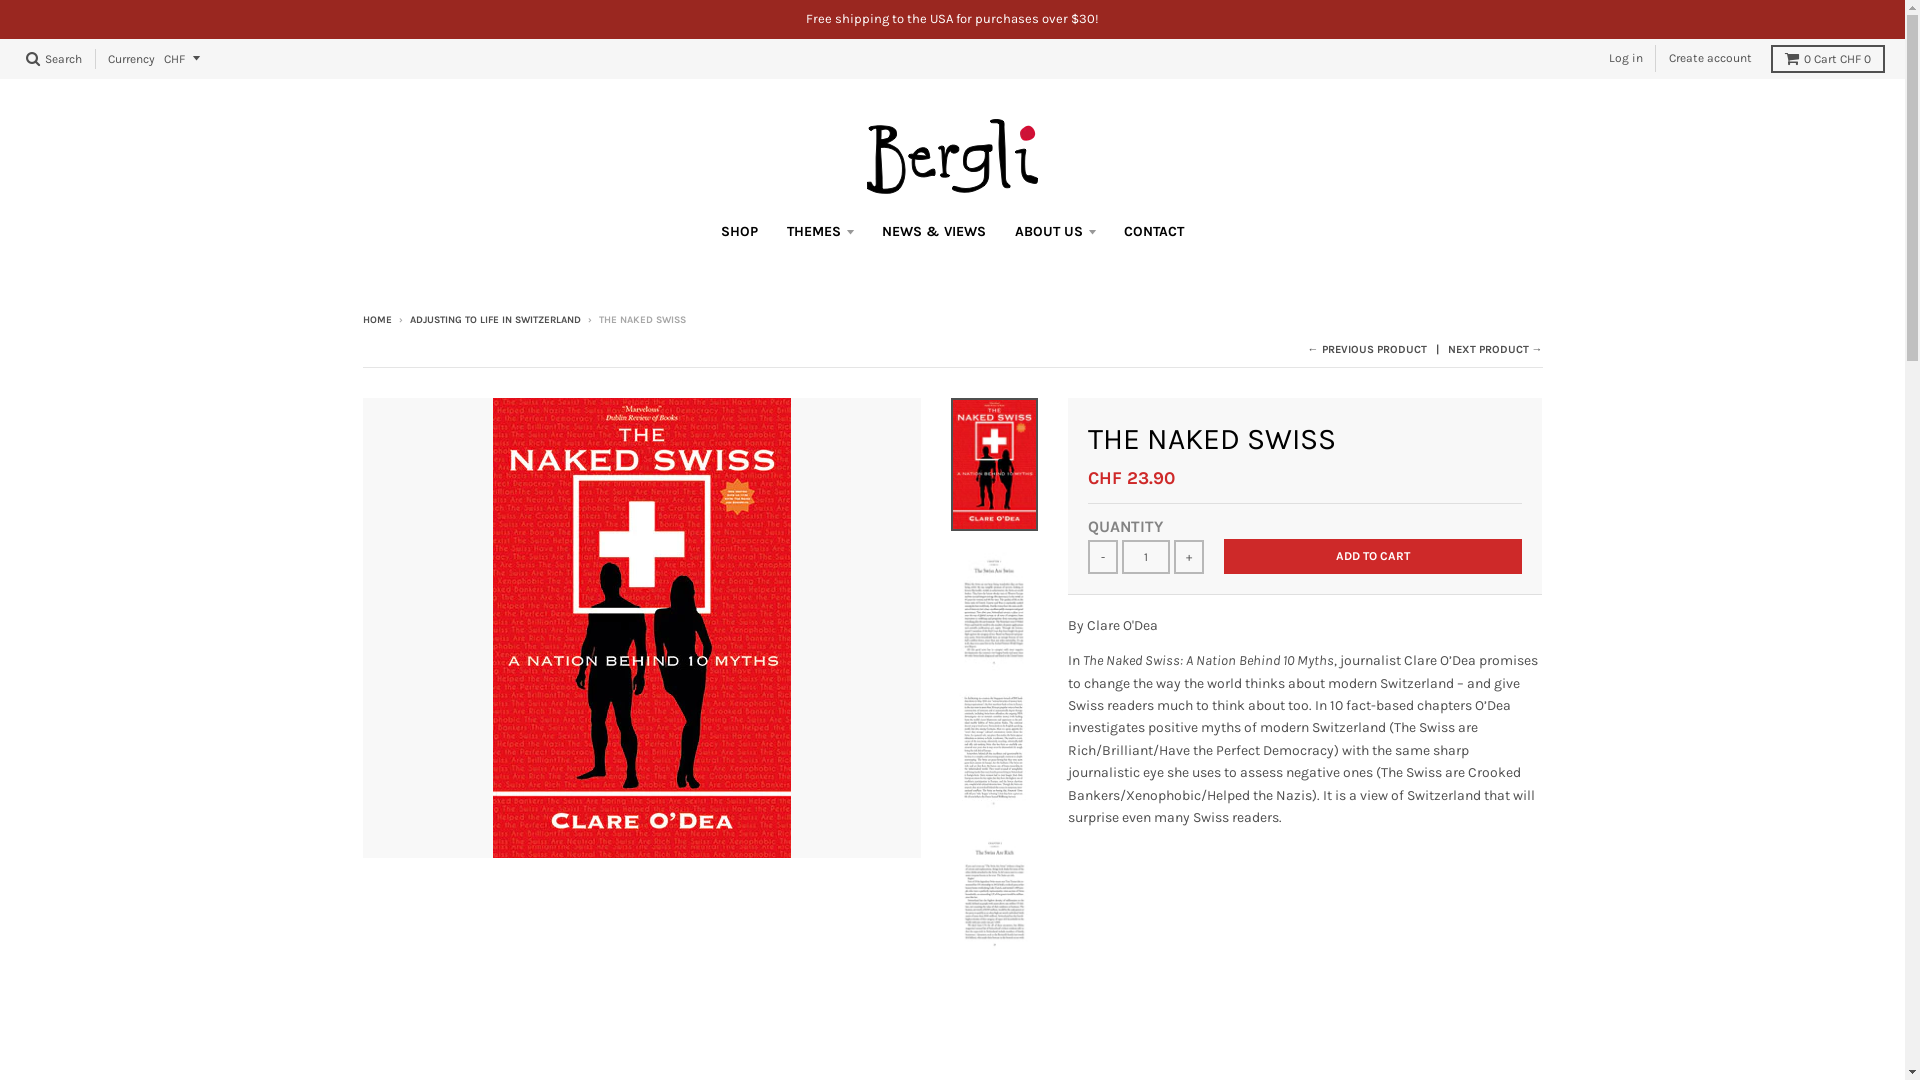 This screenshot has width=1920, height=1080. I want to click on THEMES, so click(820, 232).